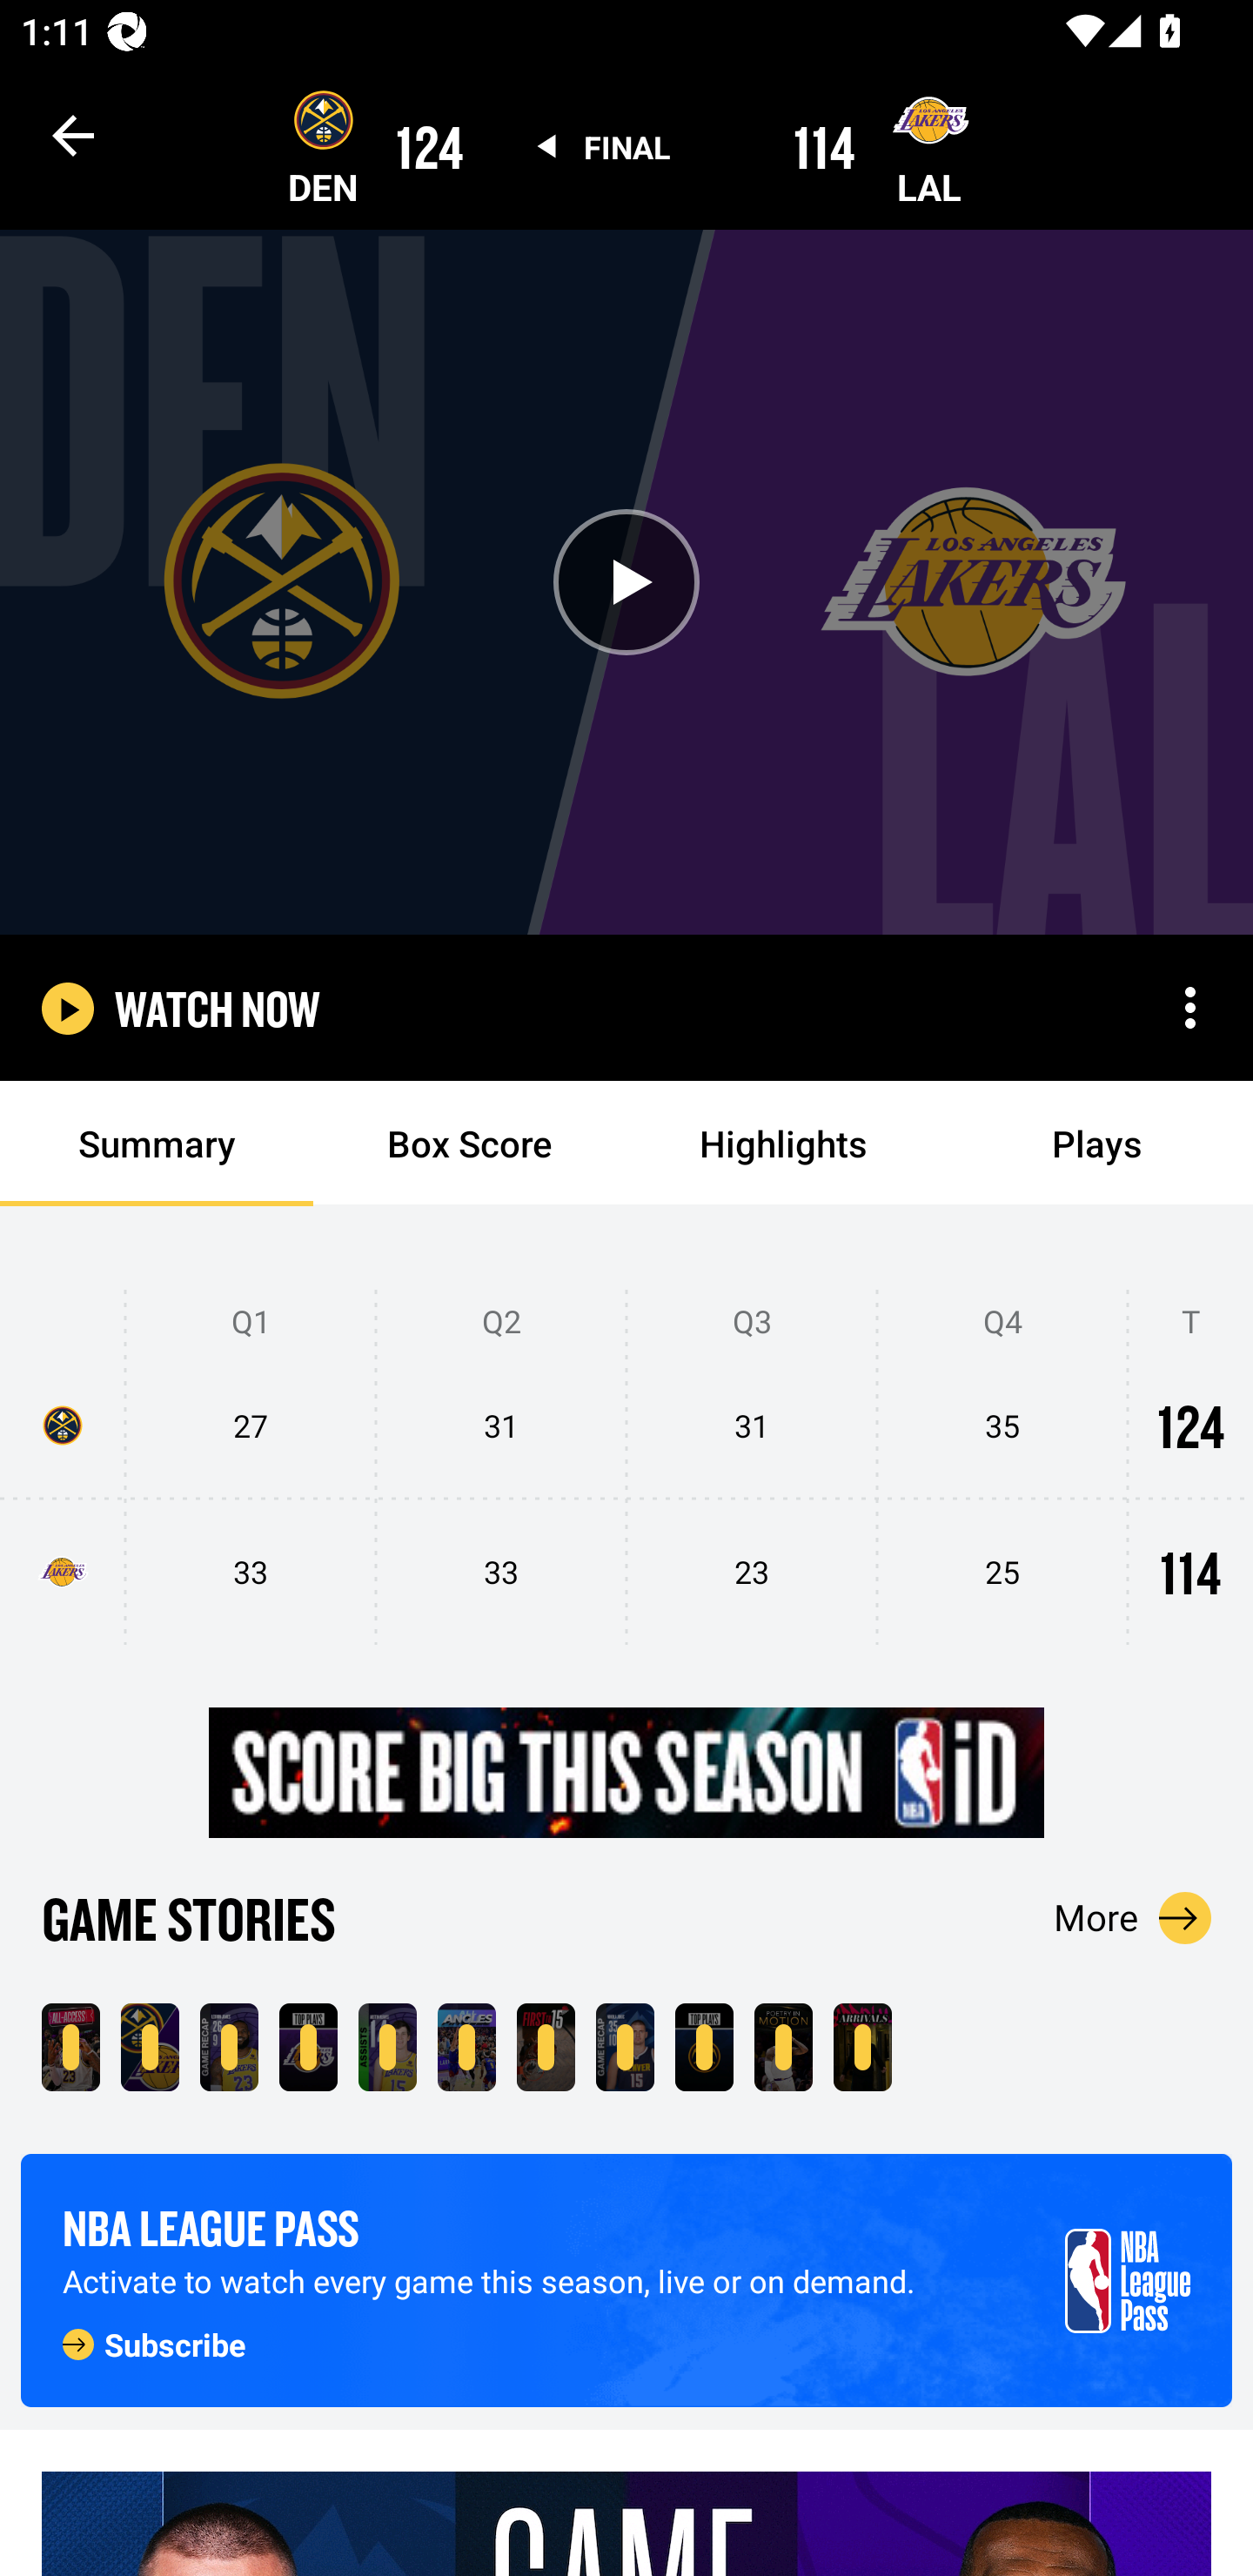 The width and height of the screenshot is (1253, 2576). What do you see at coordinates (783, 1144) in the screenshot?
I see `Highlights` at bounding box center [783, 1144].